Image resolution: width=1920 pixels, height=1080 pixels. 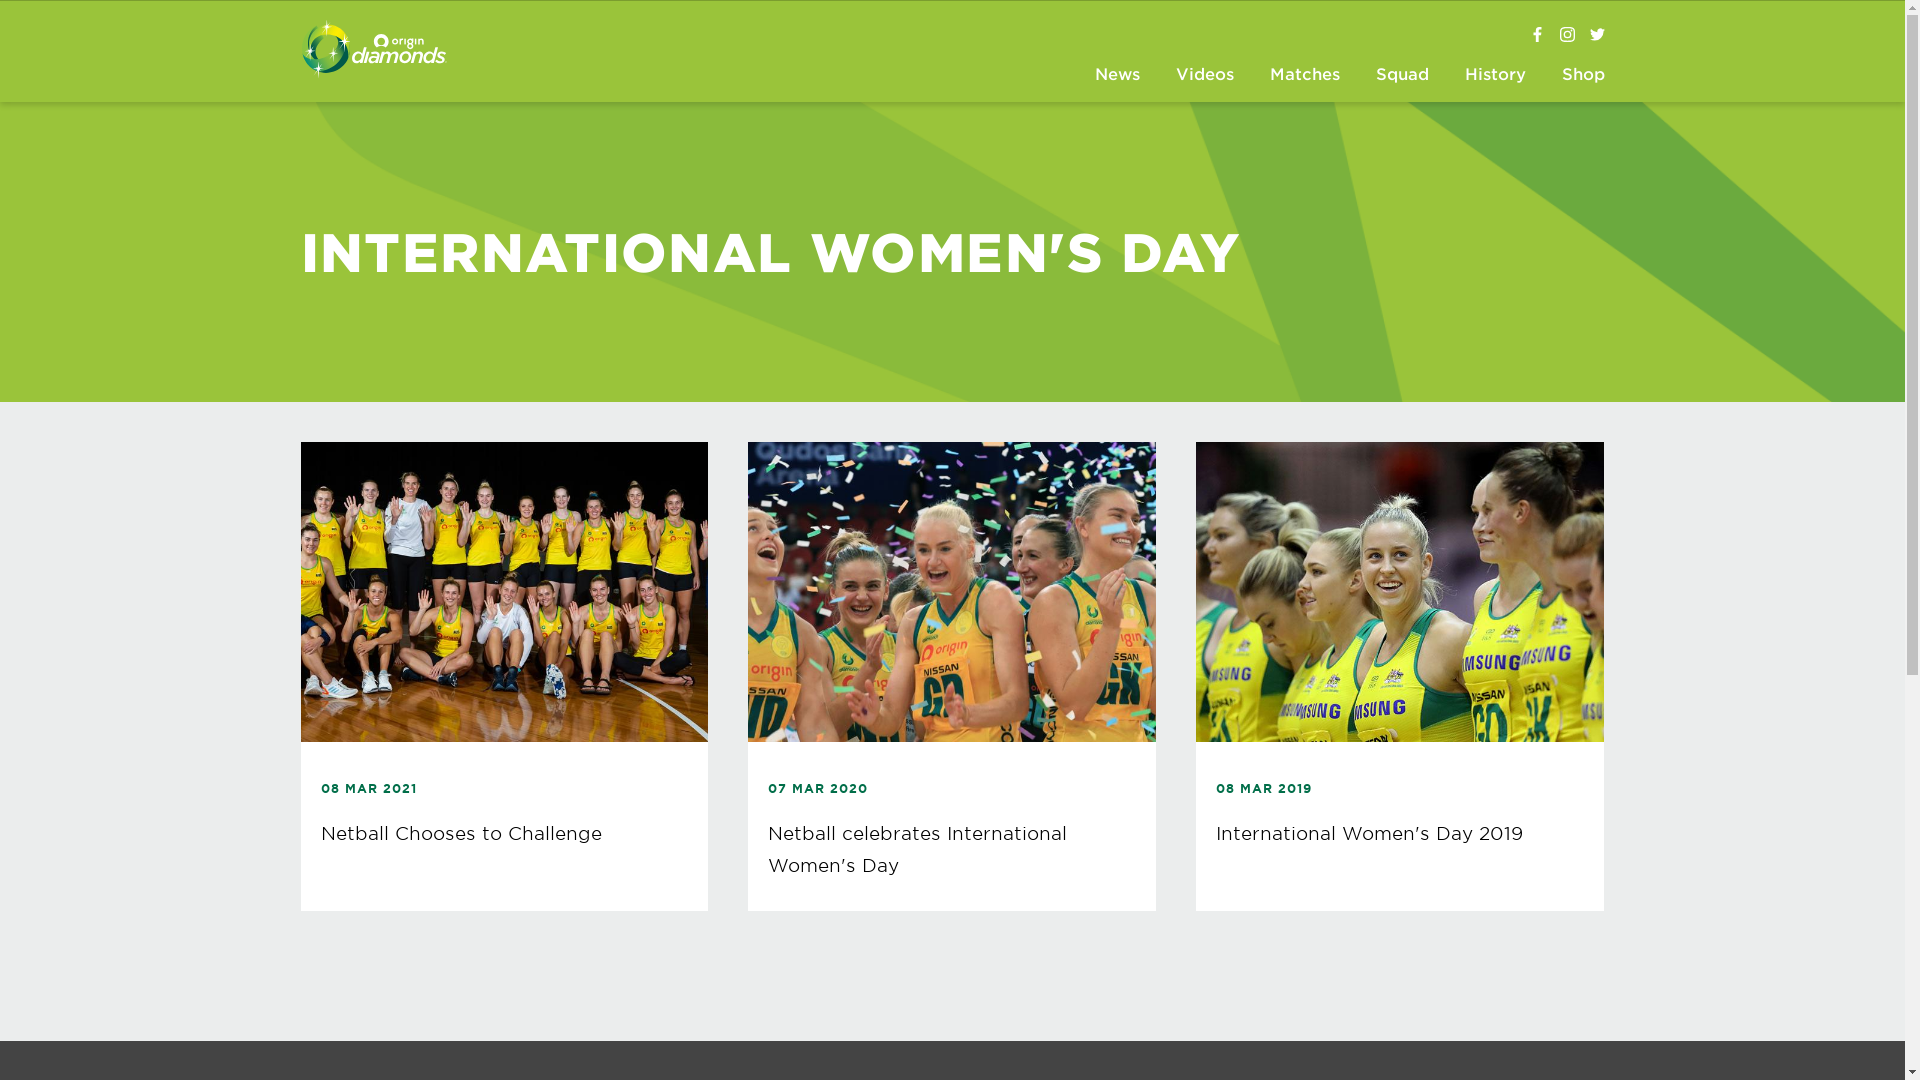 What do you see at coordinates (1568, 35) in the screenshot?
I see `@aussiediamonds` at bounding box center [1568, 35].